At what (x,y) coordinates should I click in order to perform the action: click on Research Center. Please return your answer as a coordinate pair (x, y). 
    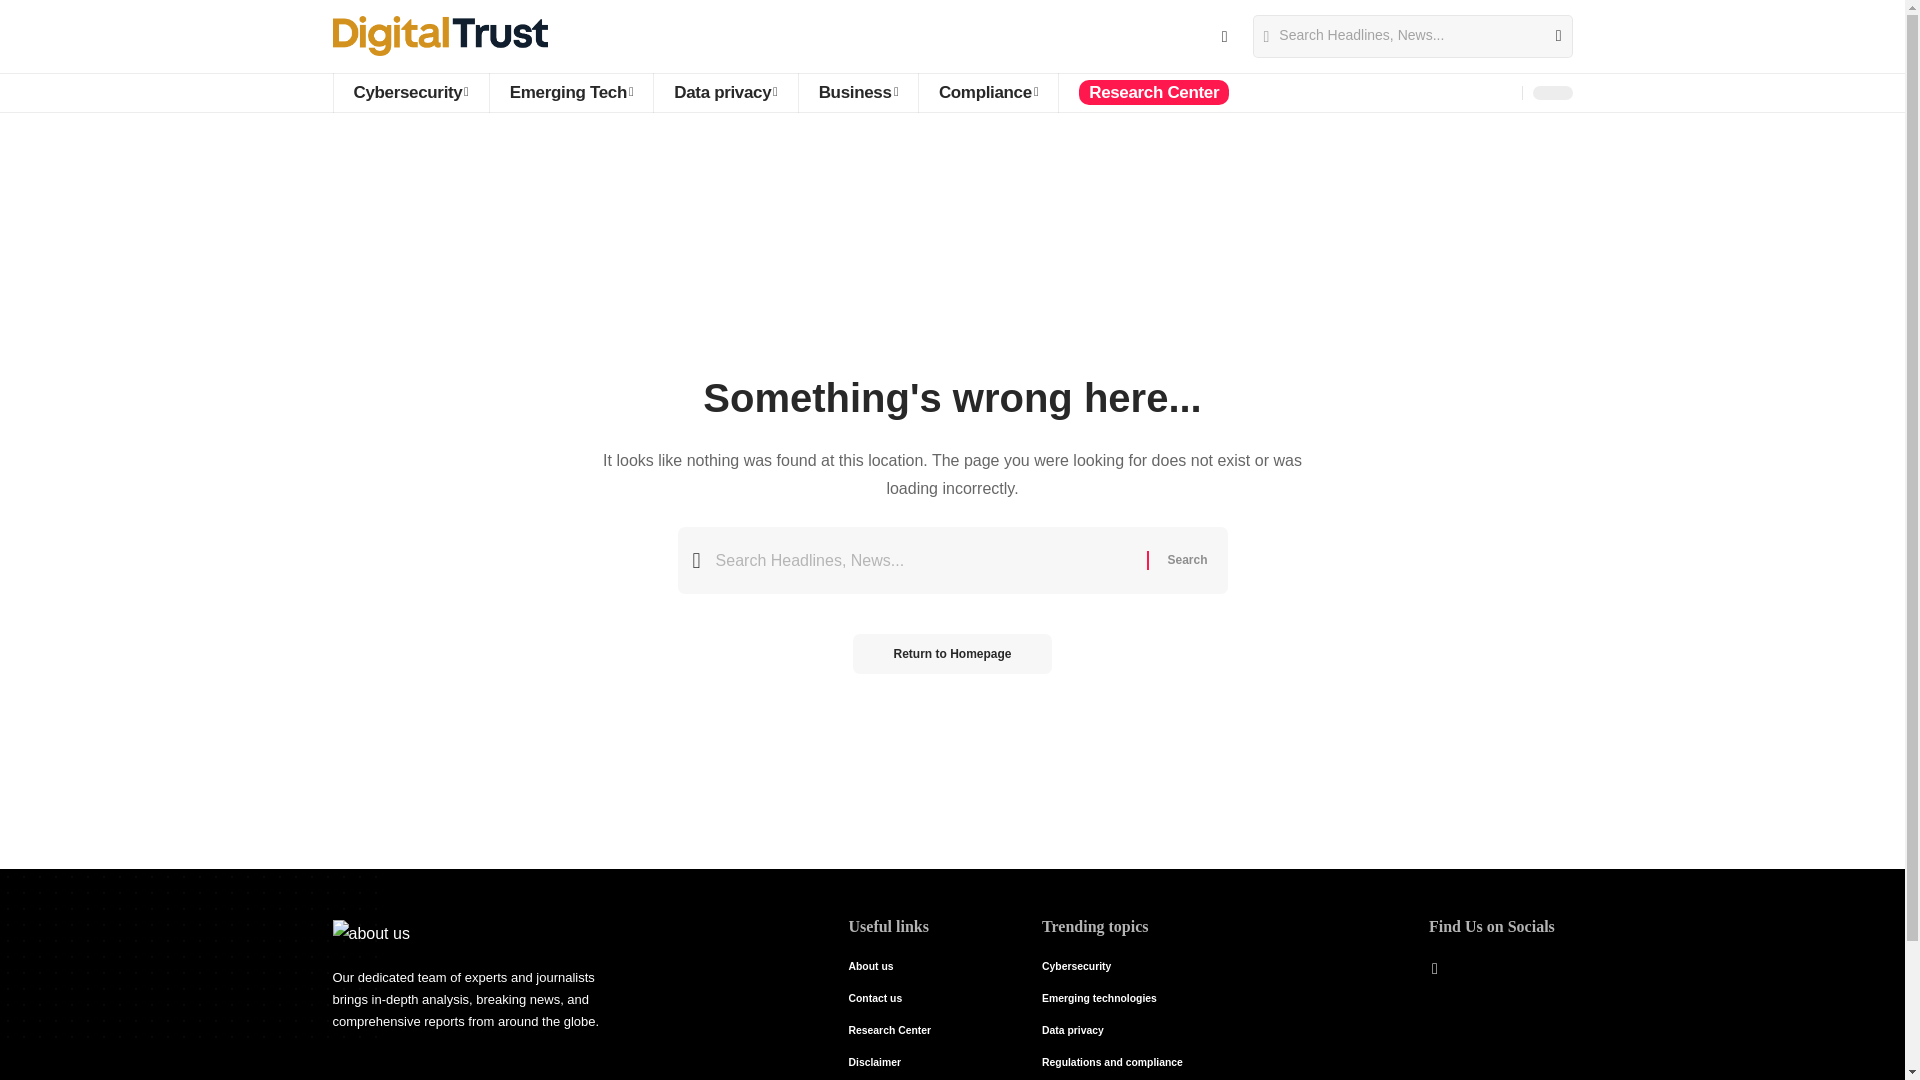
    Looking at the image, I should click on (1153, 93).